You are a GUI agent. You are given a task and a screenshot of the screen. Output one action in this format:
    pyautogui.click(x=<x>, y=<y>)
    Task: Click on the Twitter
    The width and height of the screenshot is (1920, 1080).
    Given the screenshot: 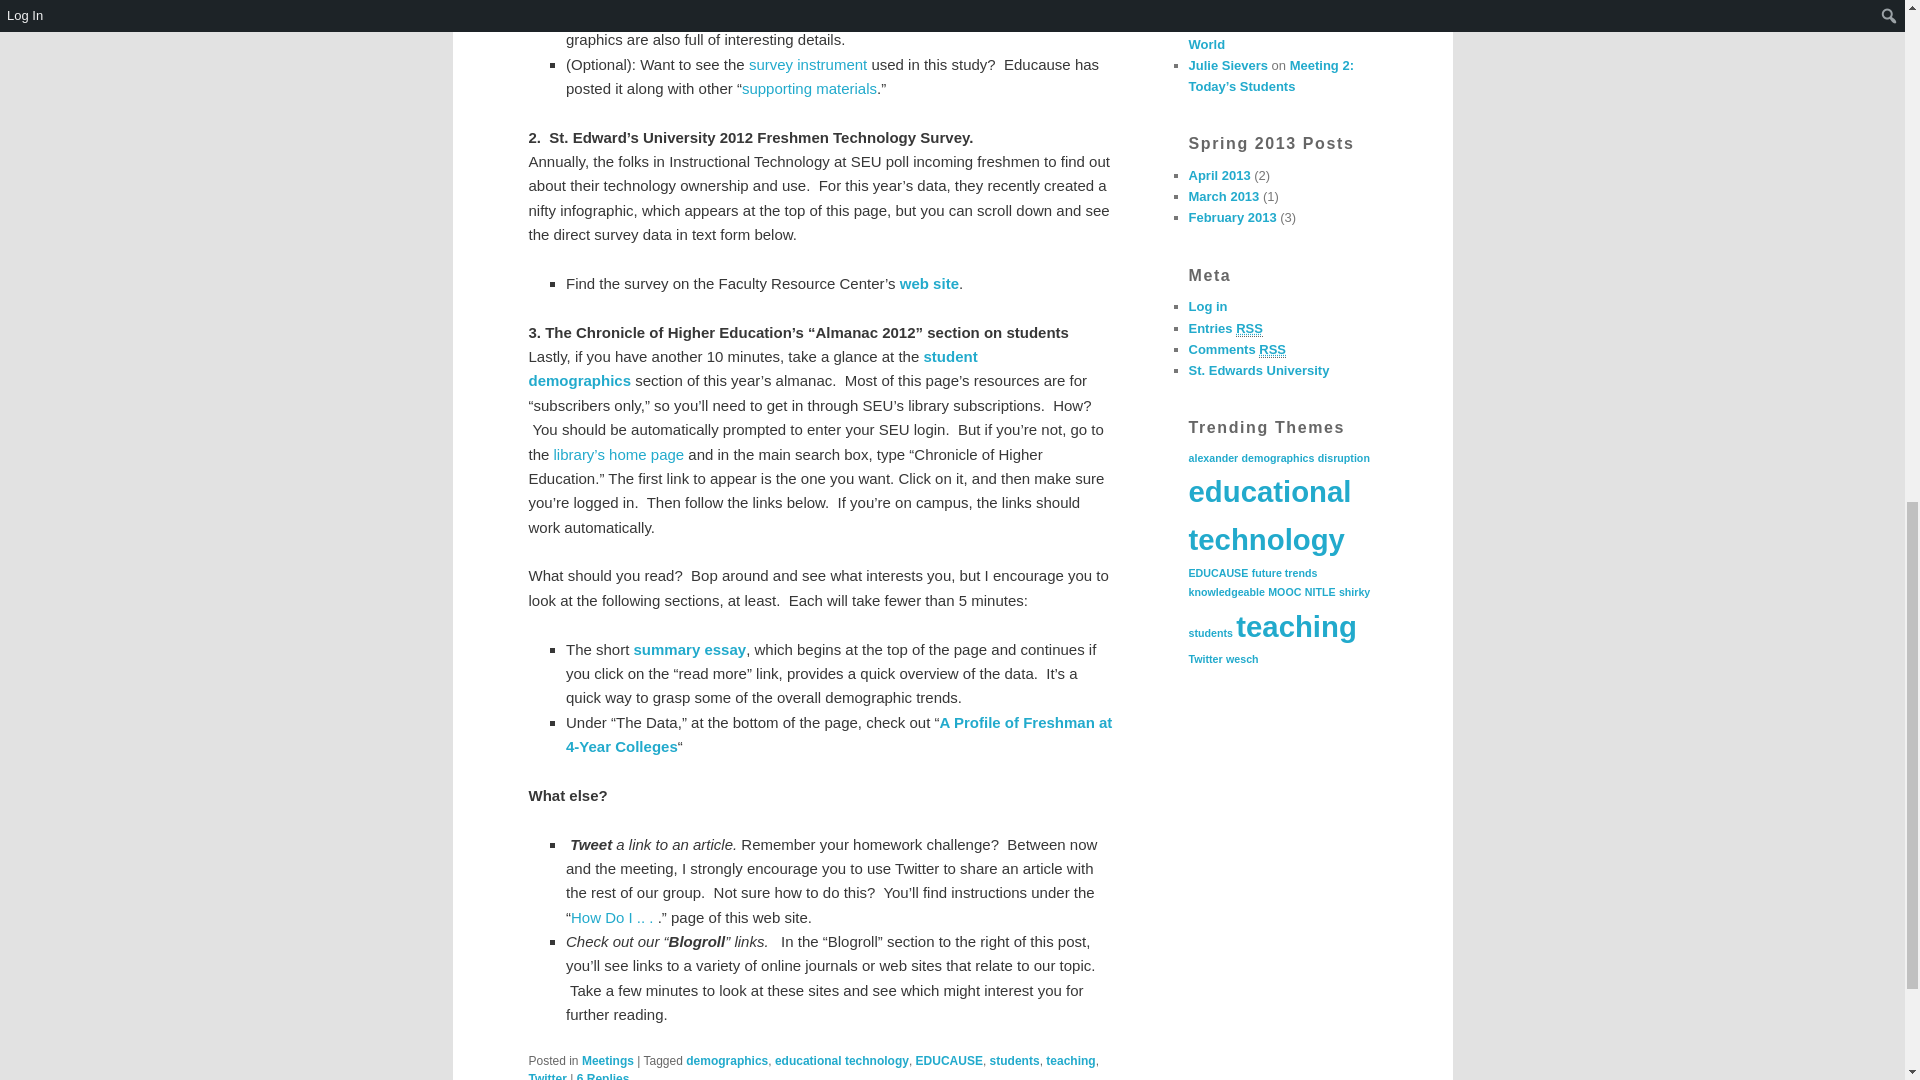 What is the action you would take?
    pyautogui.click(x=547, y=1076)
    